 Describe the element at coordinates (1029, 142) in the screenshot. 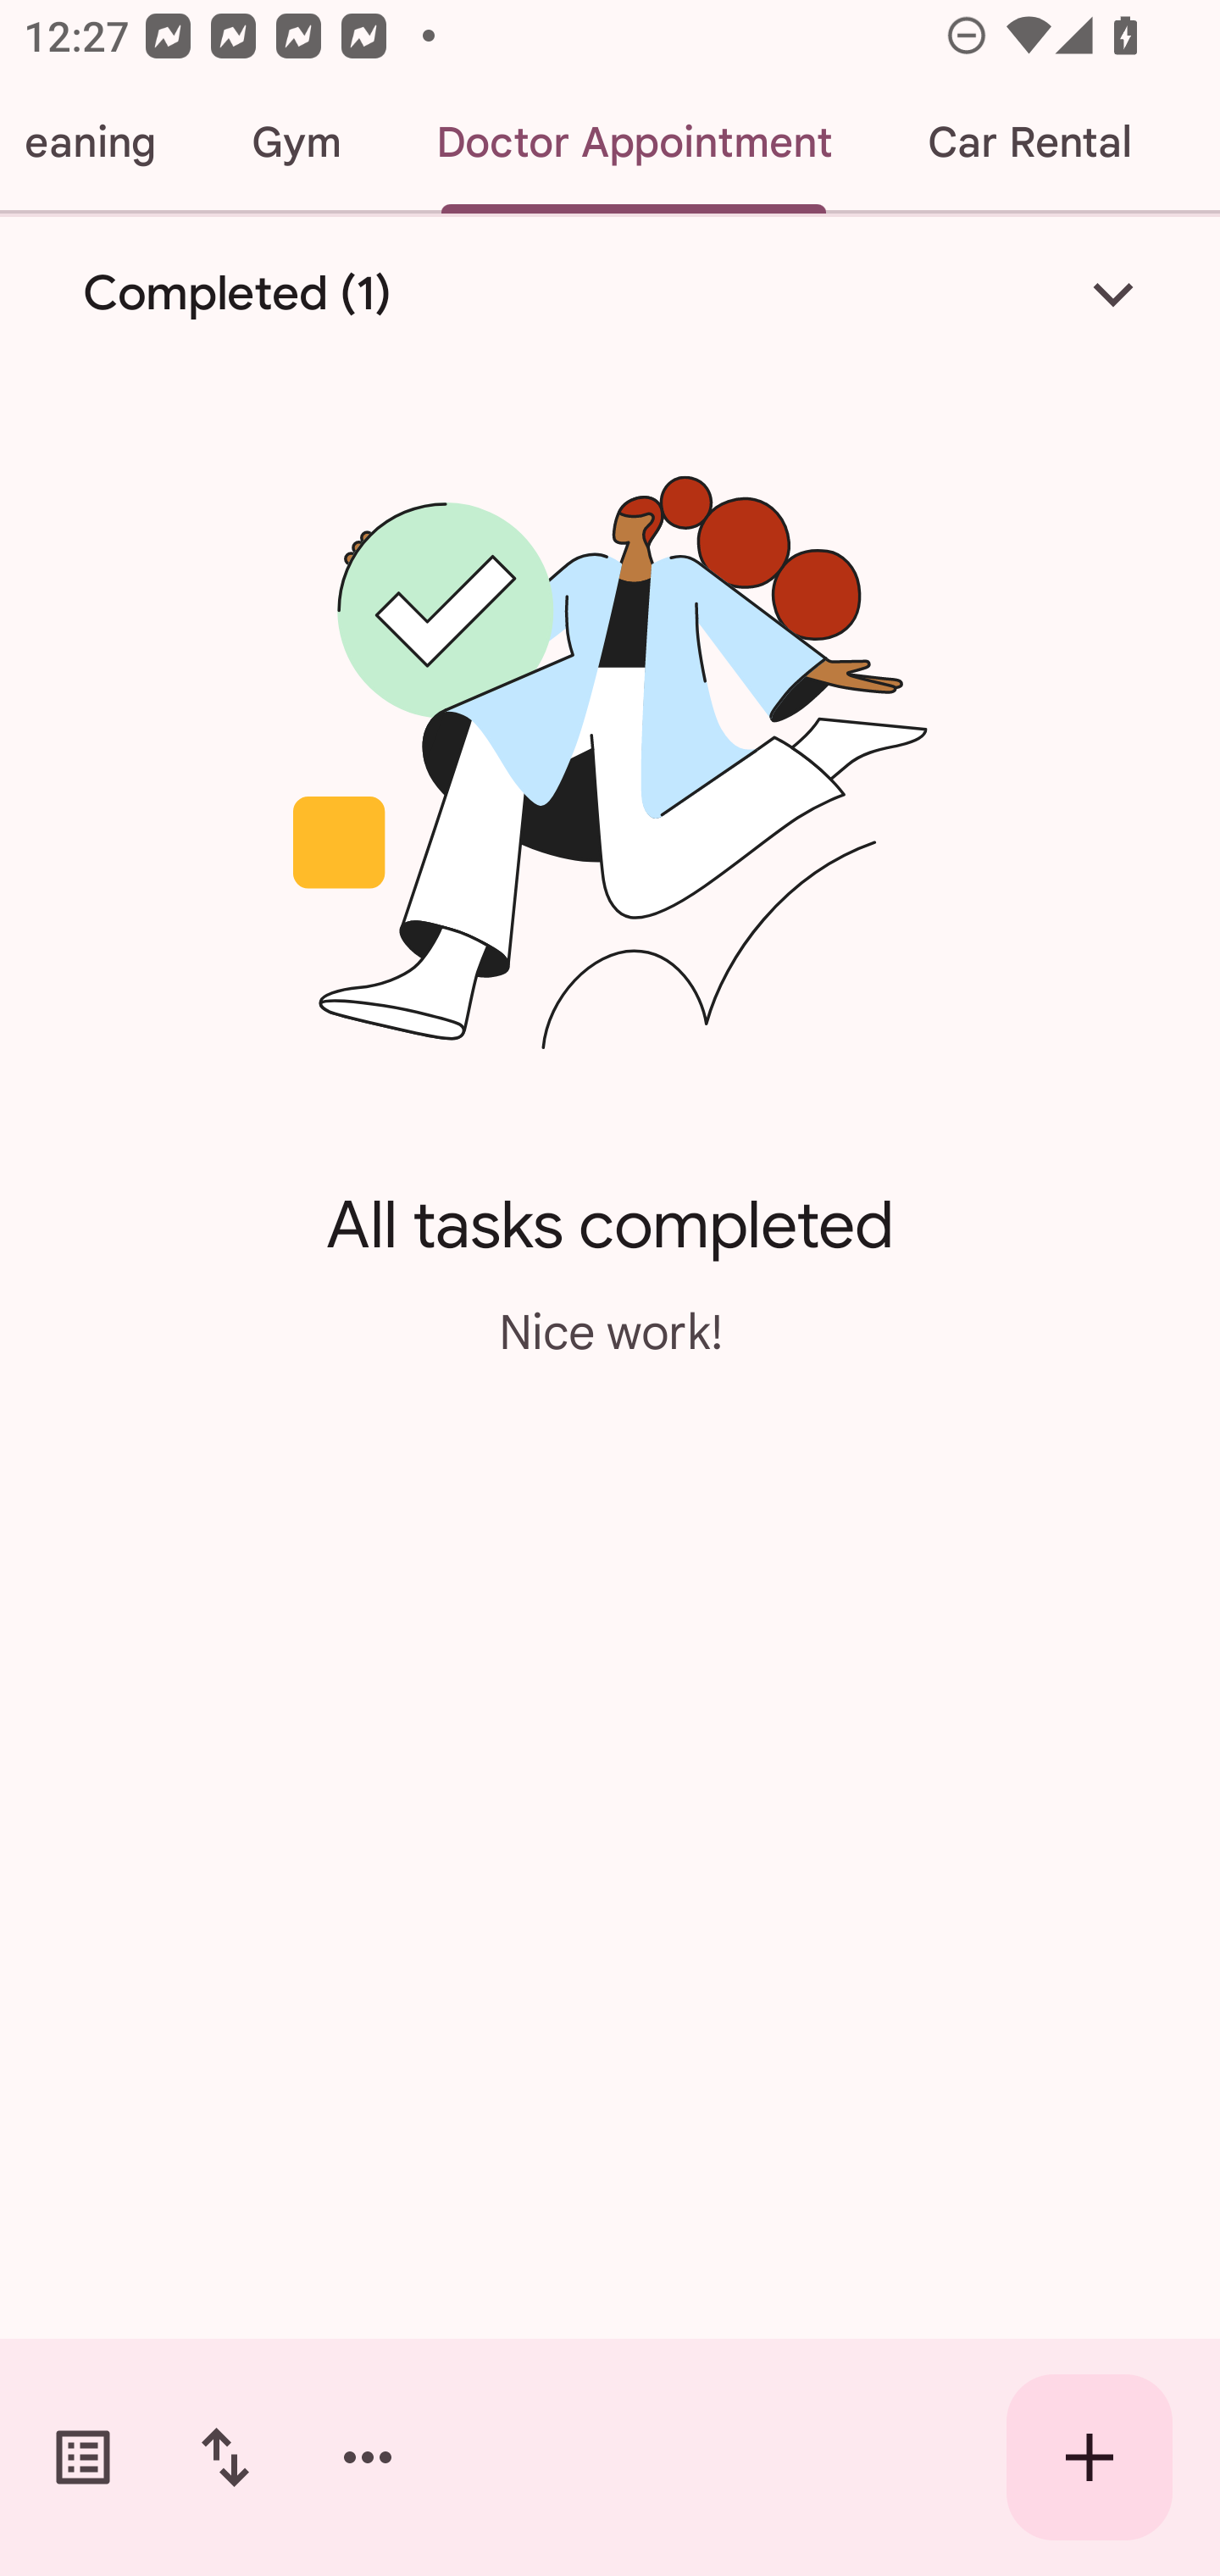

I see `Car Rental` at that location.